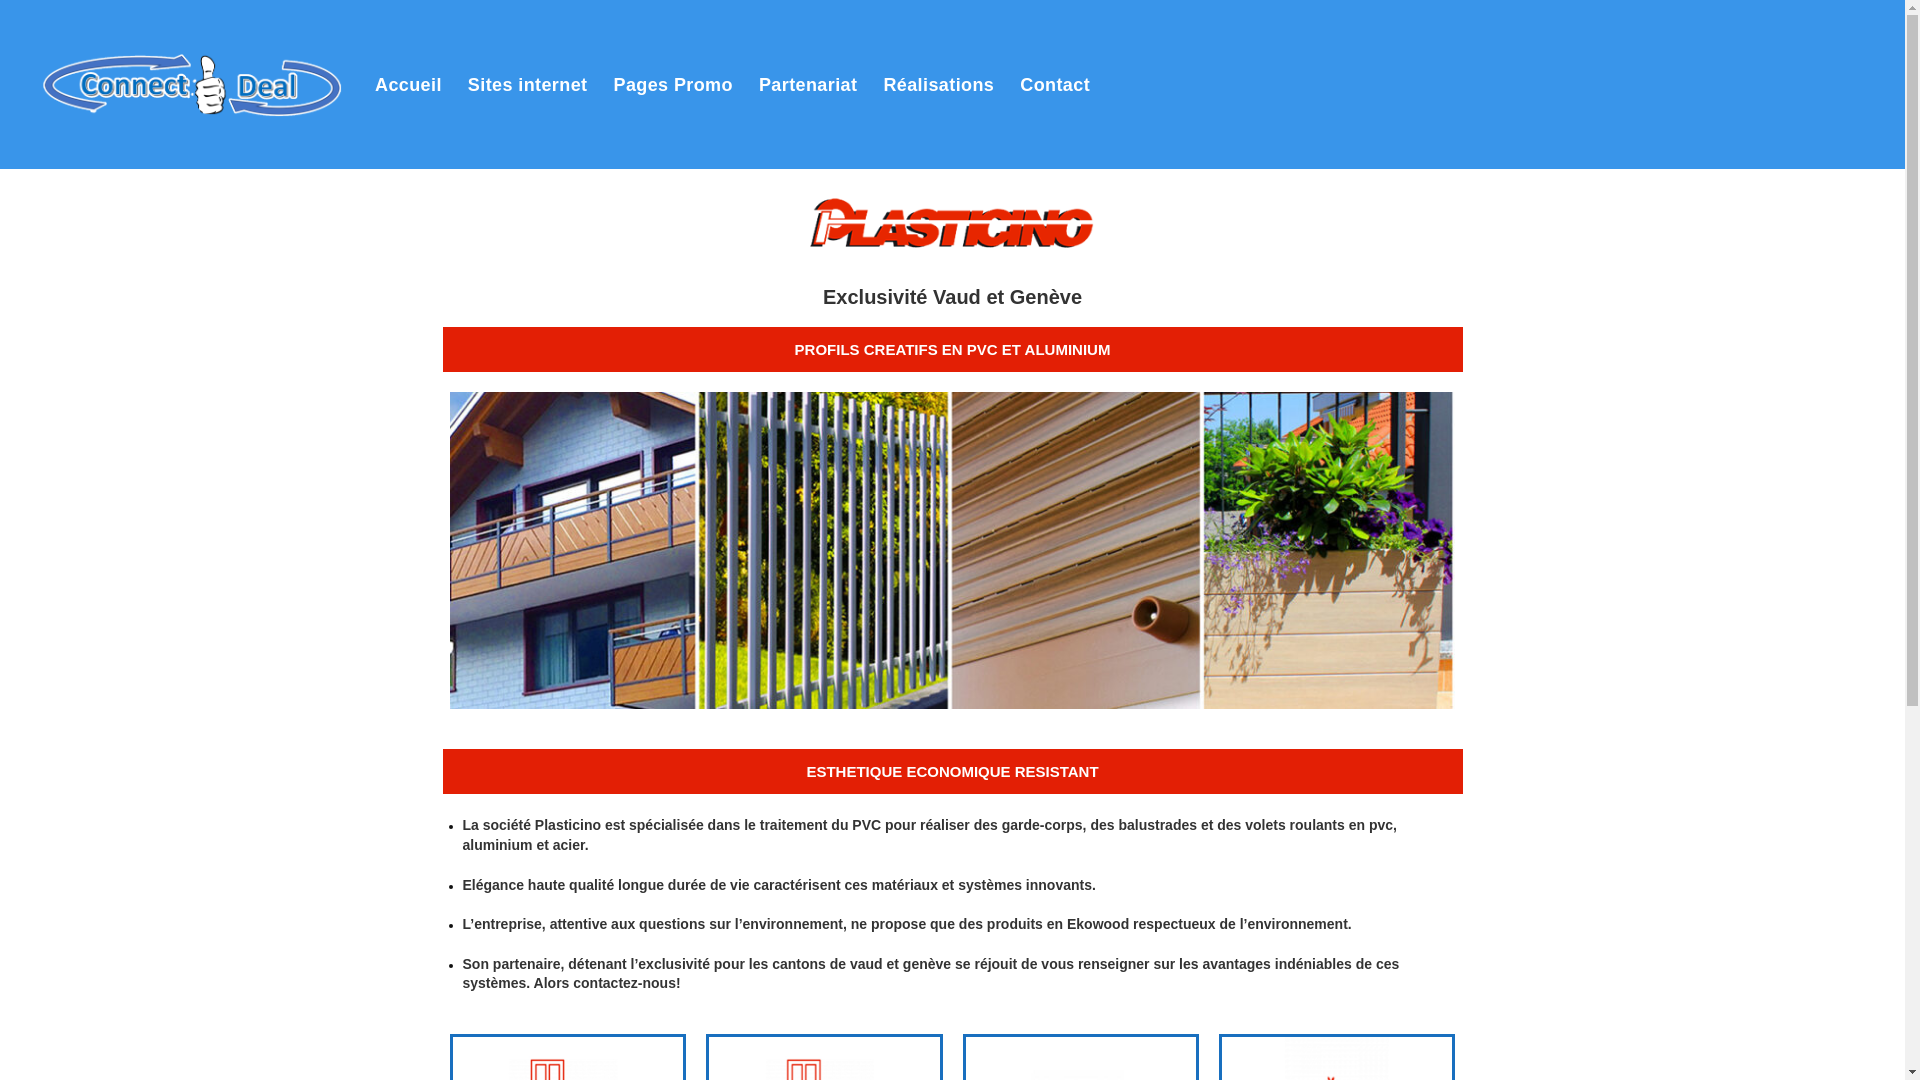 The width and height of the screenshot is (1920, 1080). What do you see at coordinates (672, 85) in the screenshot?
I see `Pages Promo` at bounding box center [672, 85].